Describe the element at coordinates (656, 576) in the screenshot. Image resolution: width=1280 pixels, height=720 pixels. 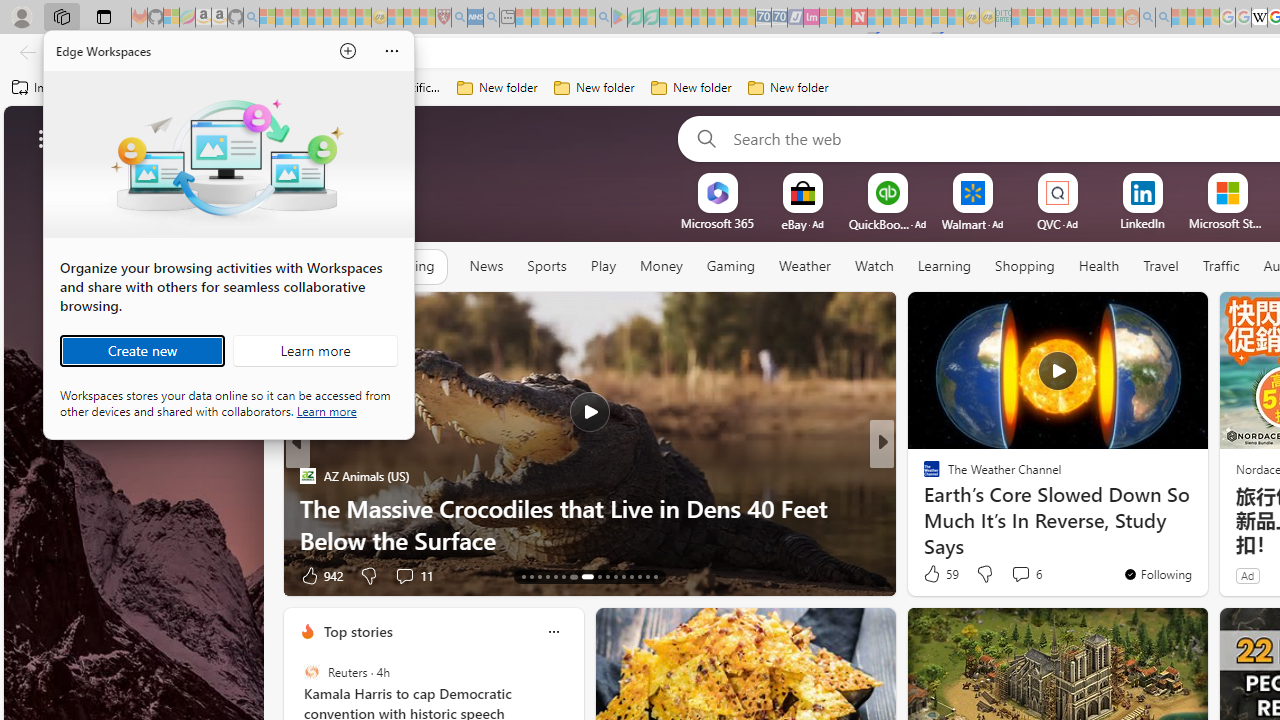
I see `AutomationID: tab-28` at that location.